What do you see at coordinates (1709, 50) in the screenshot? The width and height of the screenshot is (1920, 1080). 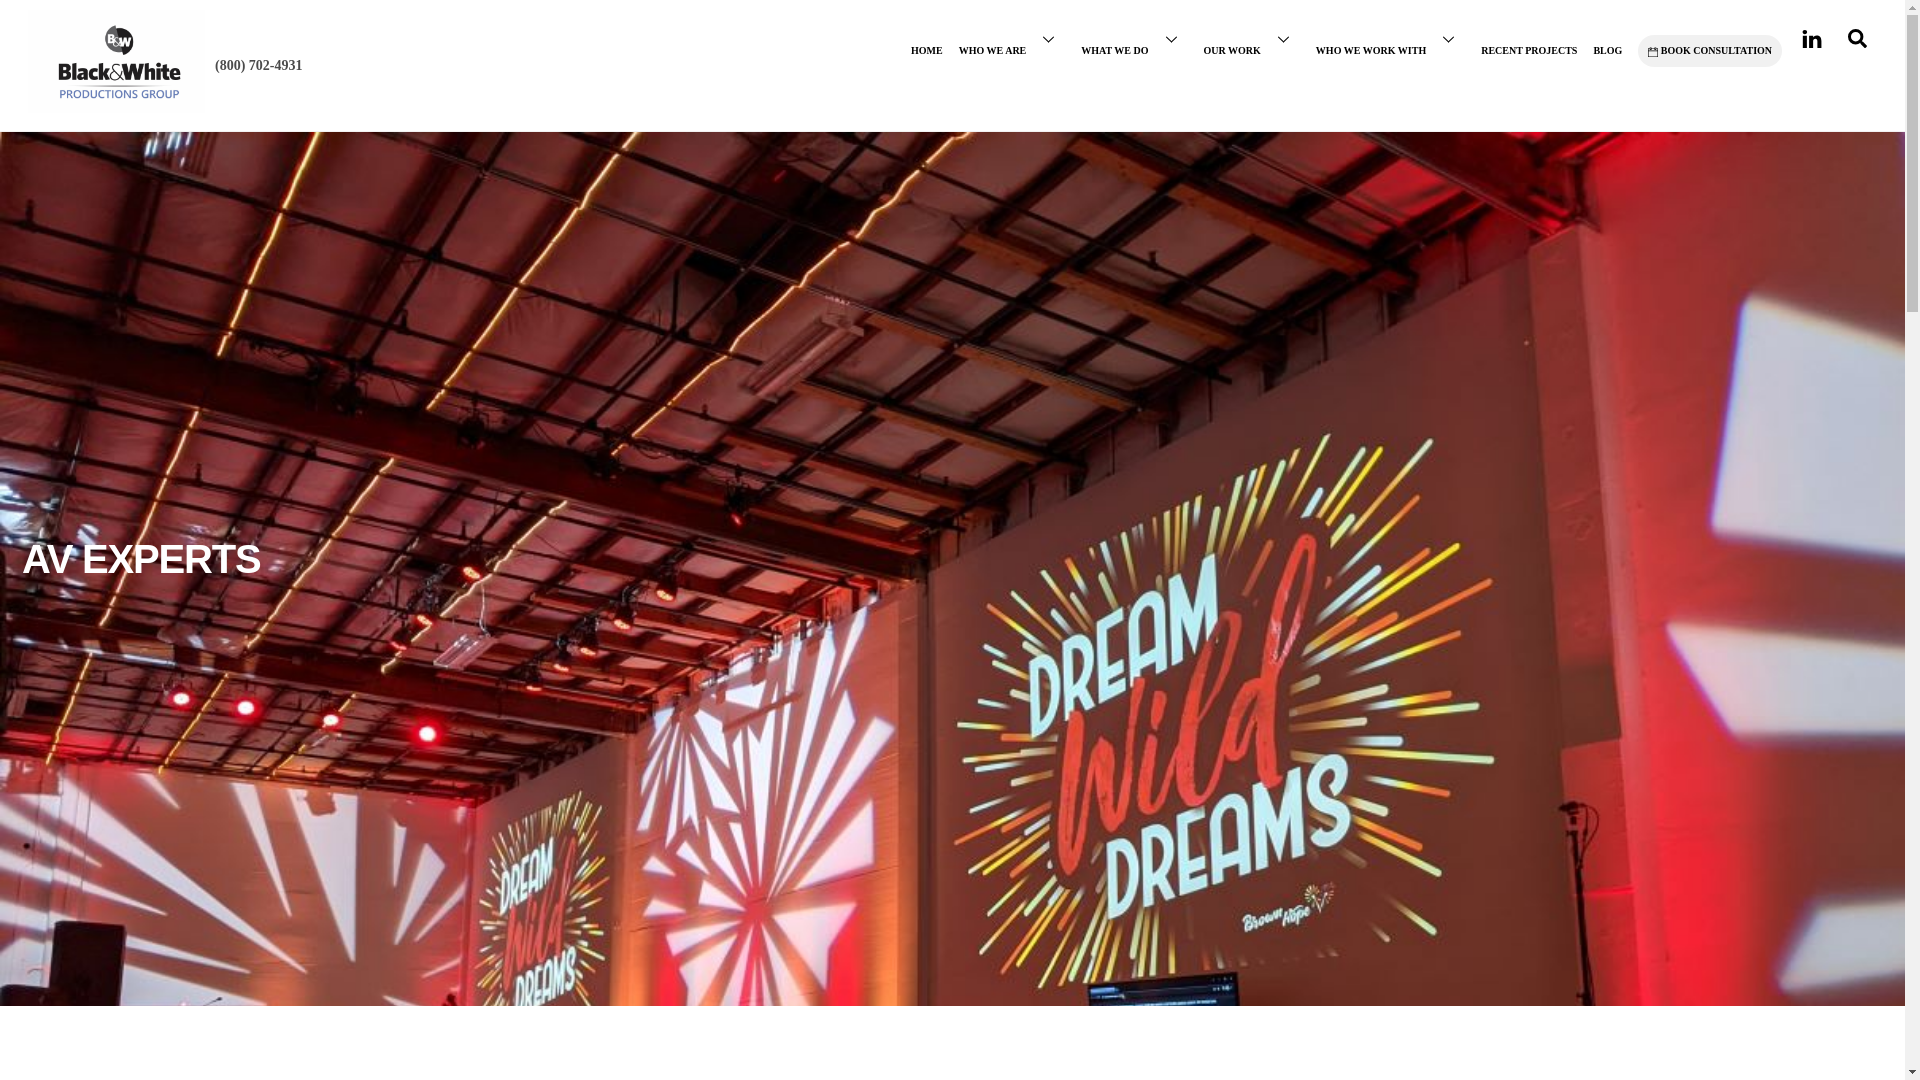 I see `BOOK CONSULTATION` at bounding box center [1709, 50].